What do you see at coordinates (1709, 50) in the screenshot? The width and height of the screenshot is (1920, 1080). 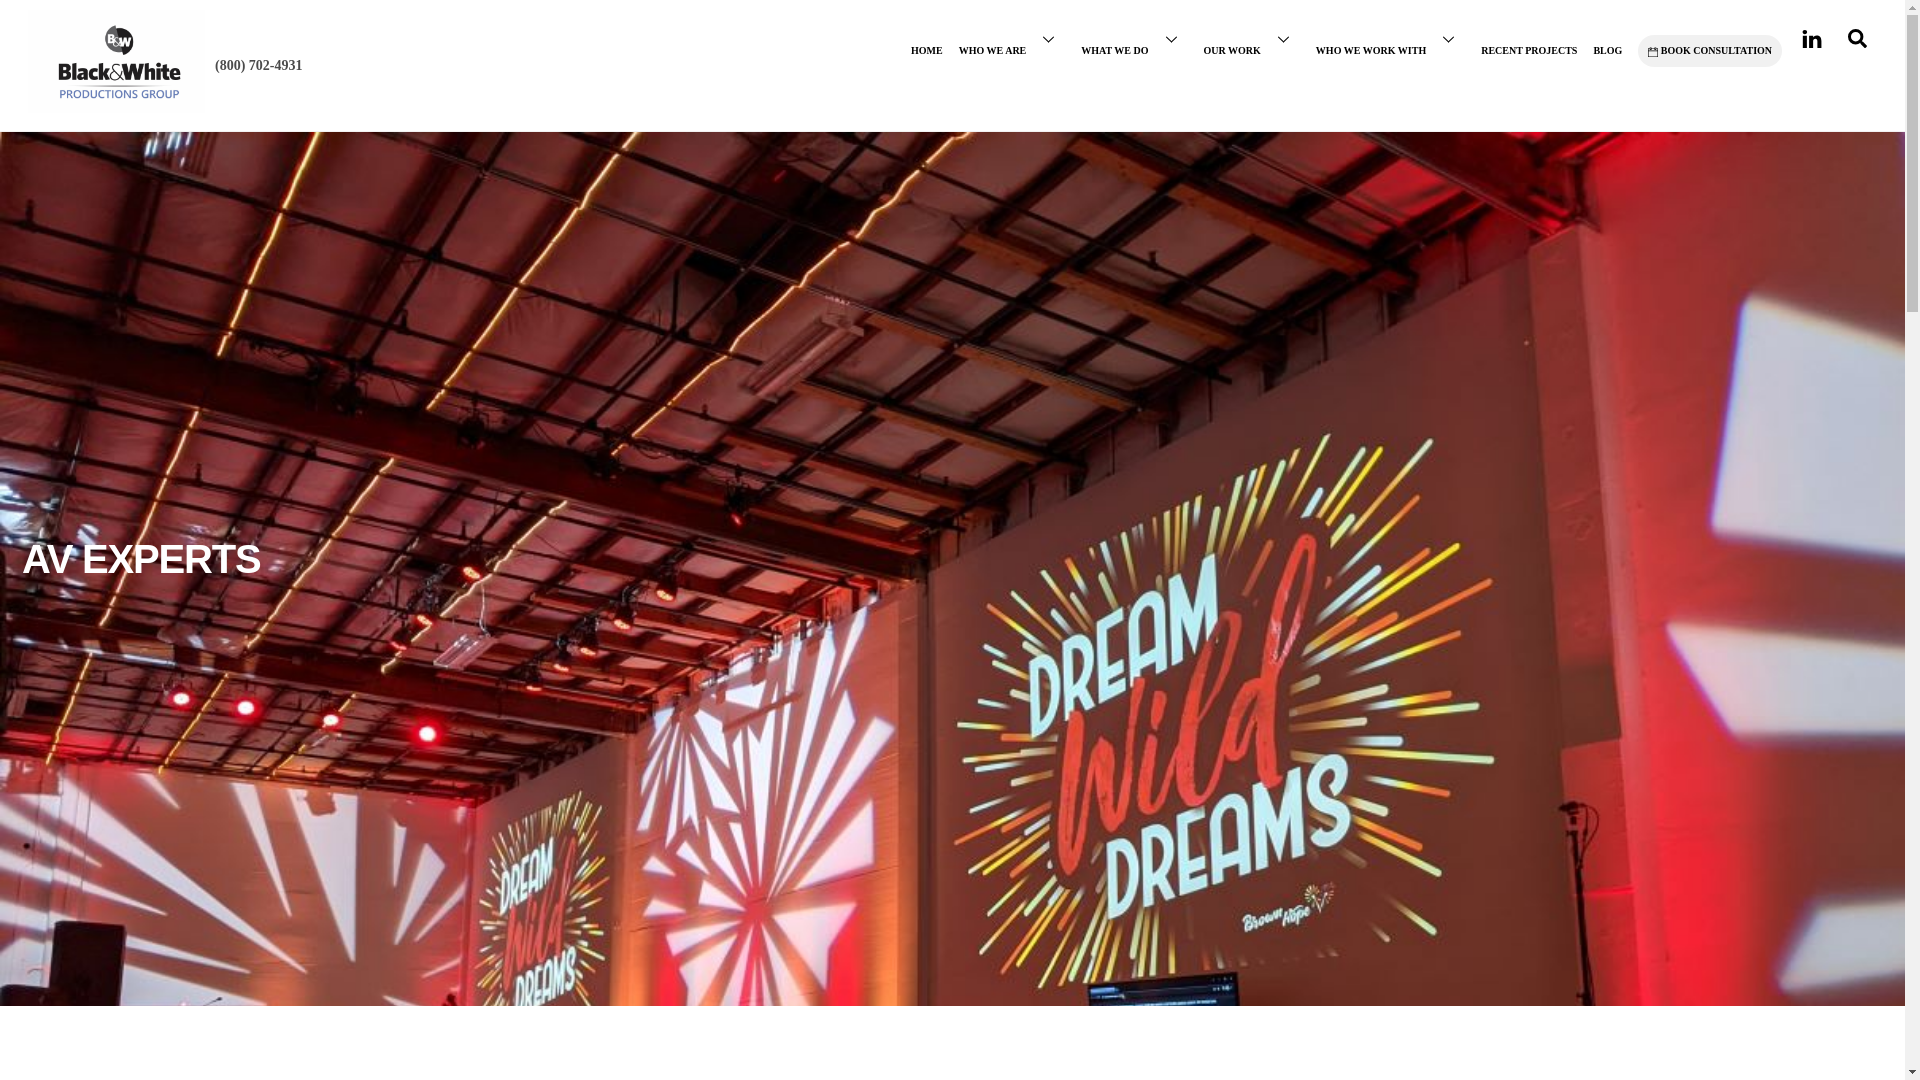 I see `BOOK CONSULTATION` at bounding box center [1709, 50].